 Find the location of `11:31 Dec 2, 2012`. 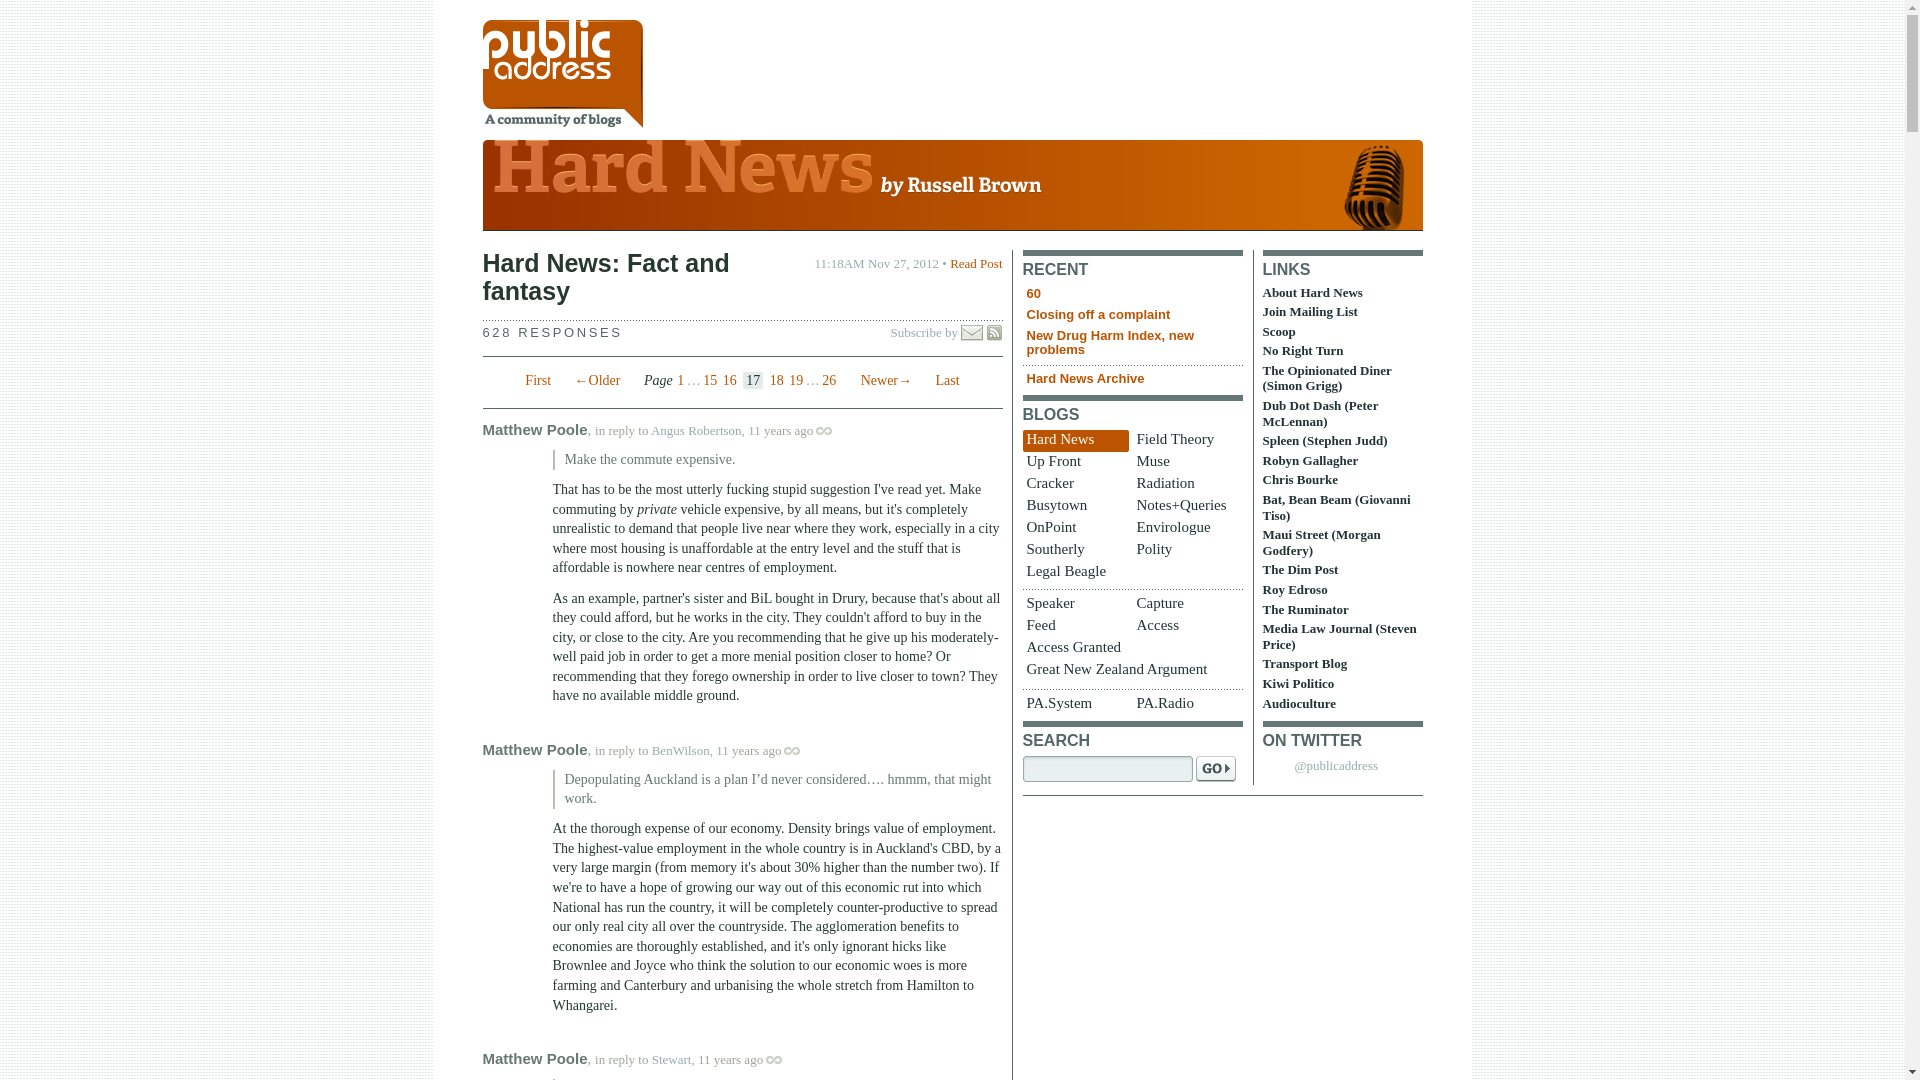

11:31 Dec 2, 2012 is located at coordinates (730, 1059).